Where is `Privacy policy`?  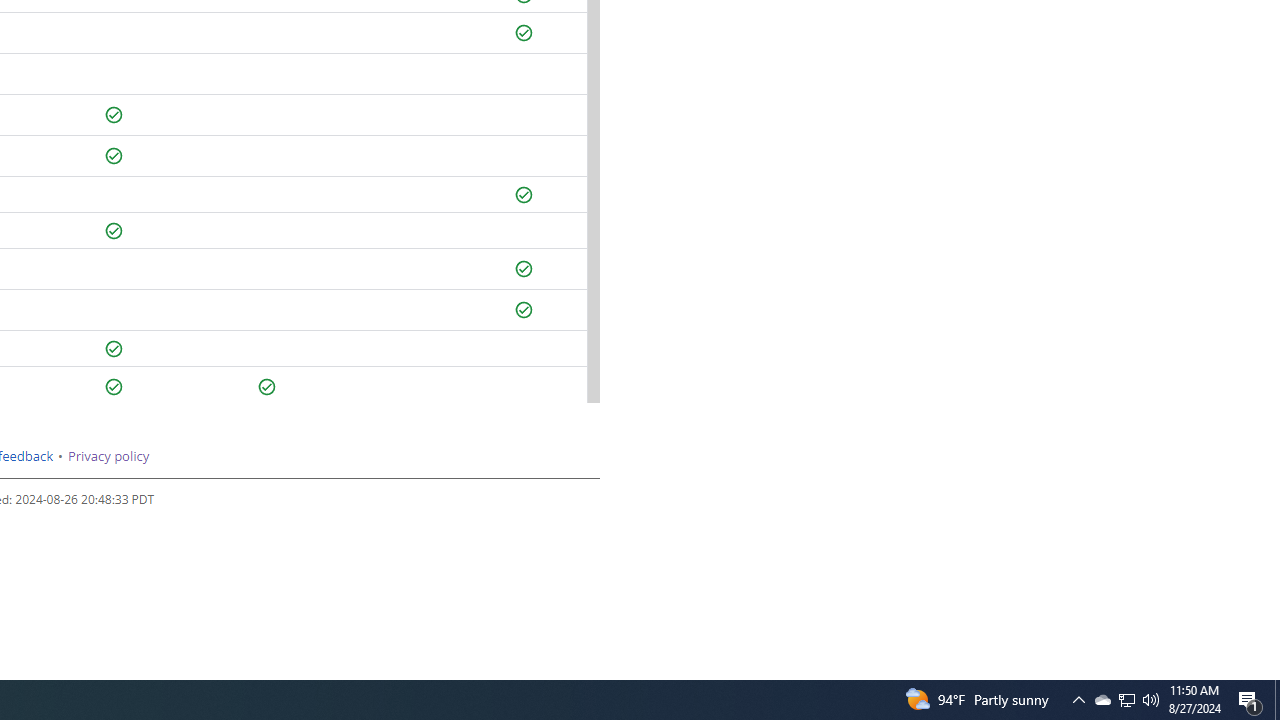 Privacy policy is located at coordinates (108, 456).